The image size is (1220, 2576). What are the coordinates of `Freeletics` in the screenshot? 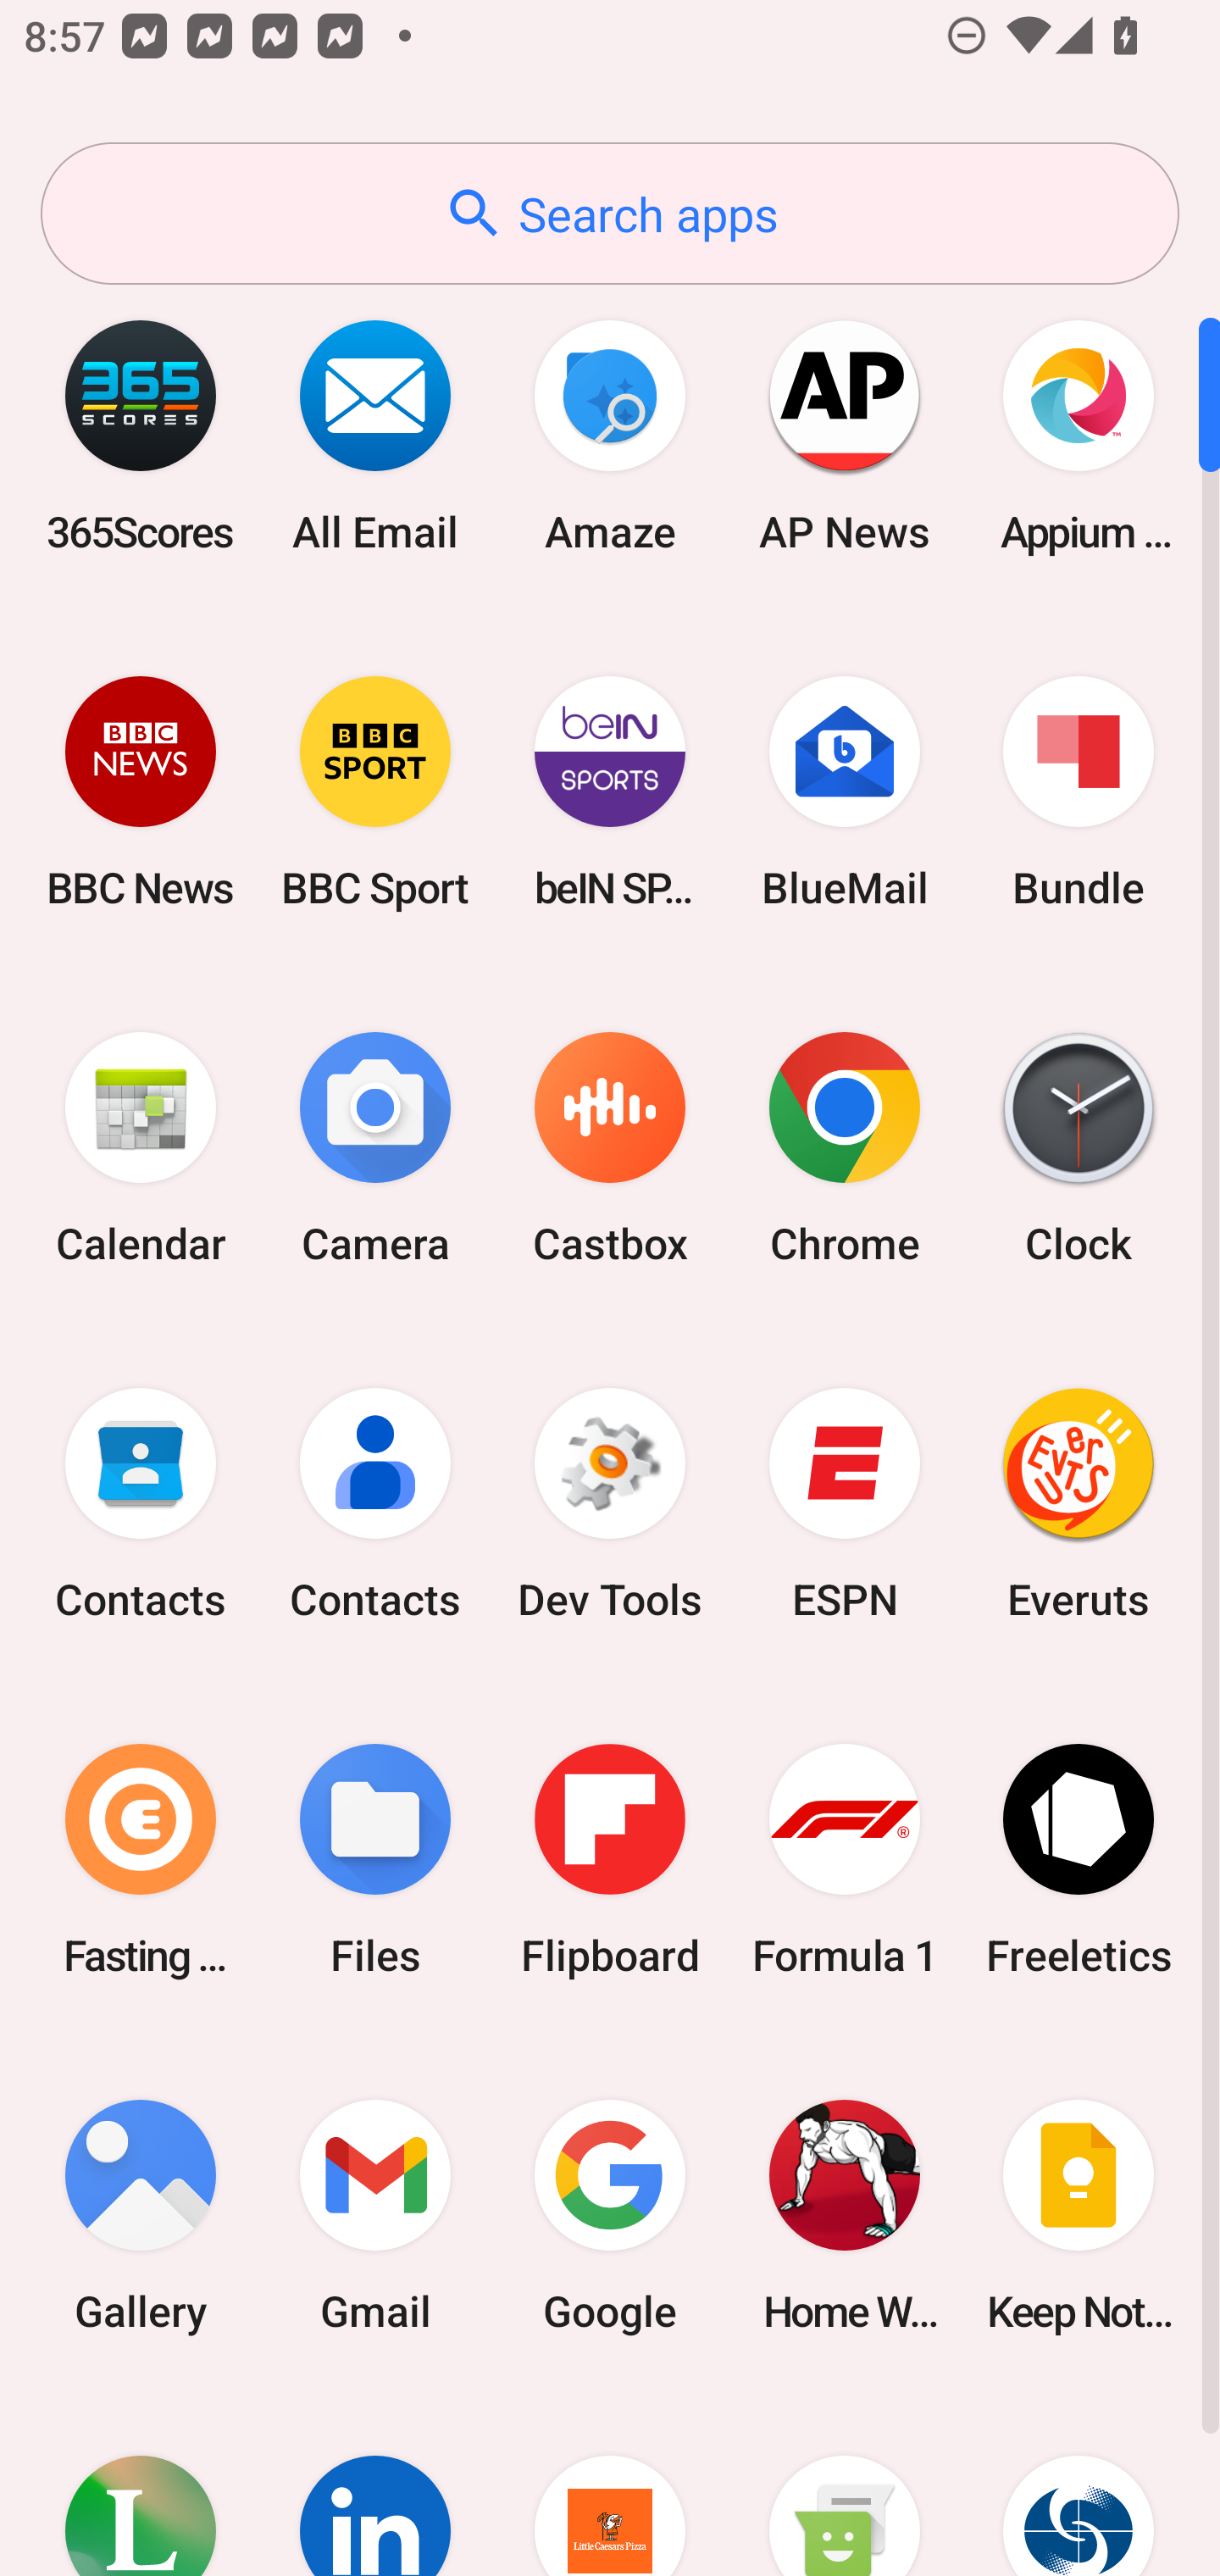 It's located at (1079, 1859).